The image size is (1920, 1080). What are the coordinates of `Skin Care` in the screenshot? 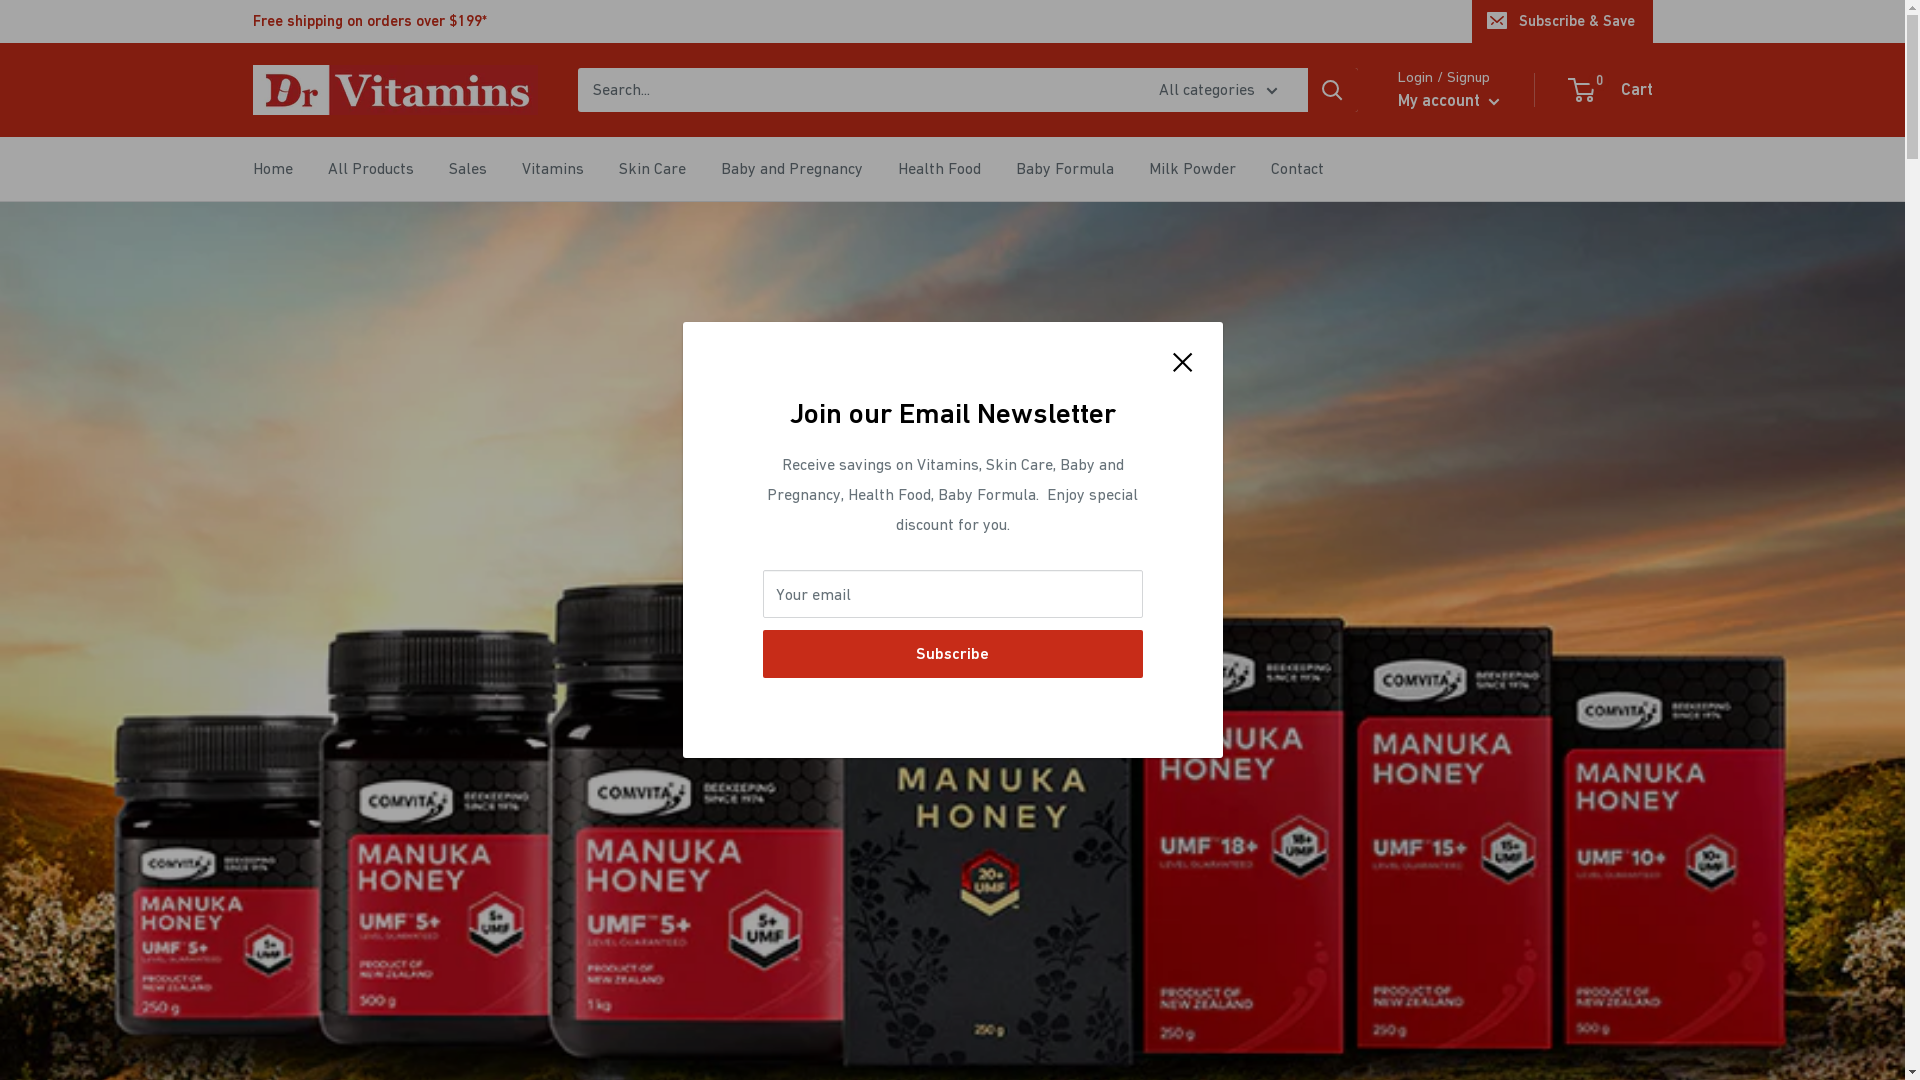 It's located at (652, 169).